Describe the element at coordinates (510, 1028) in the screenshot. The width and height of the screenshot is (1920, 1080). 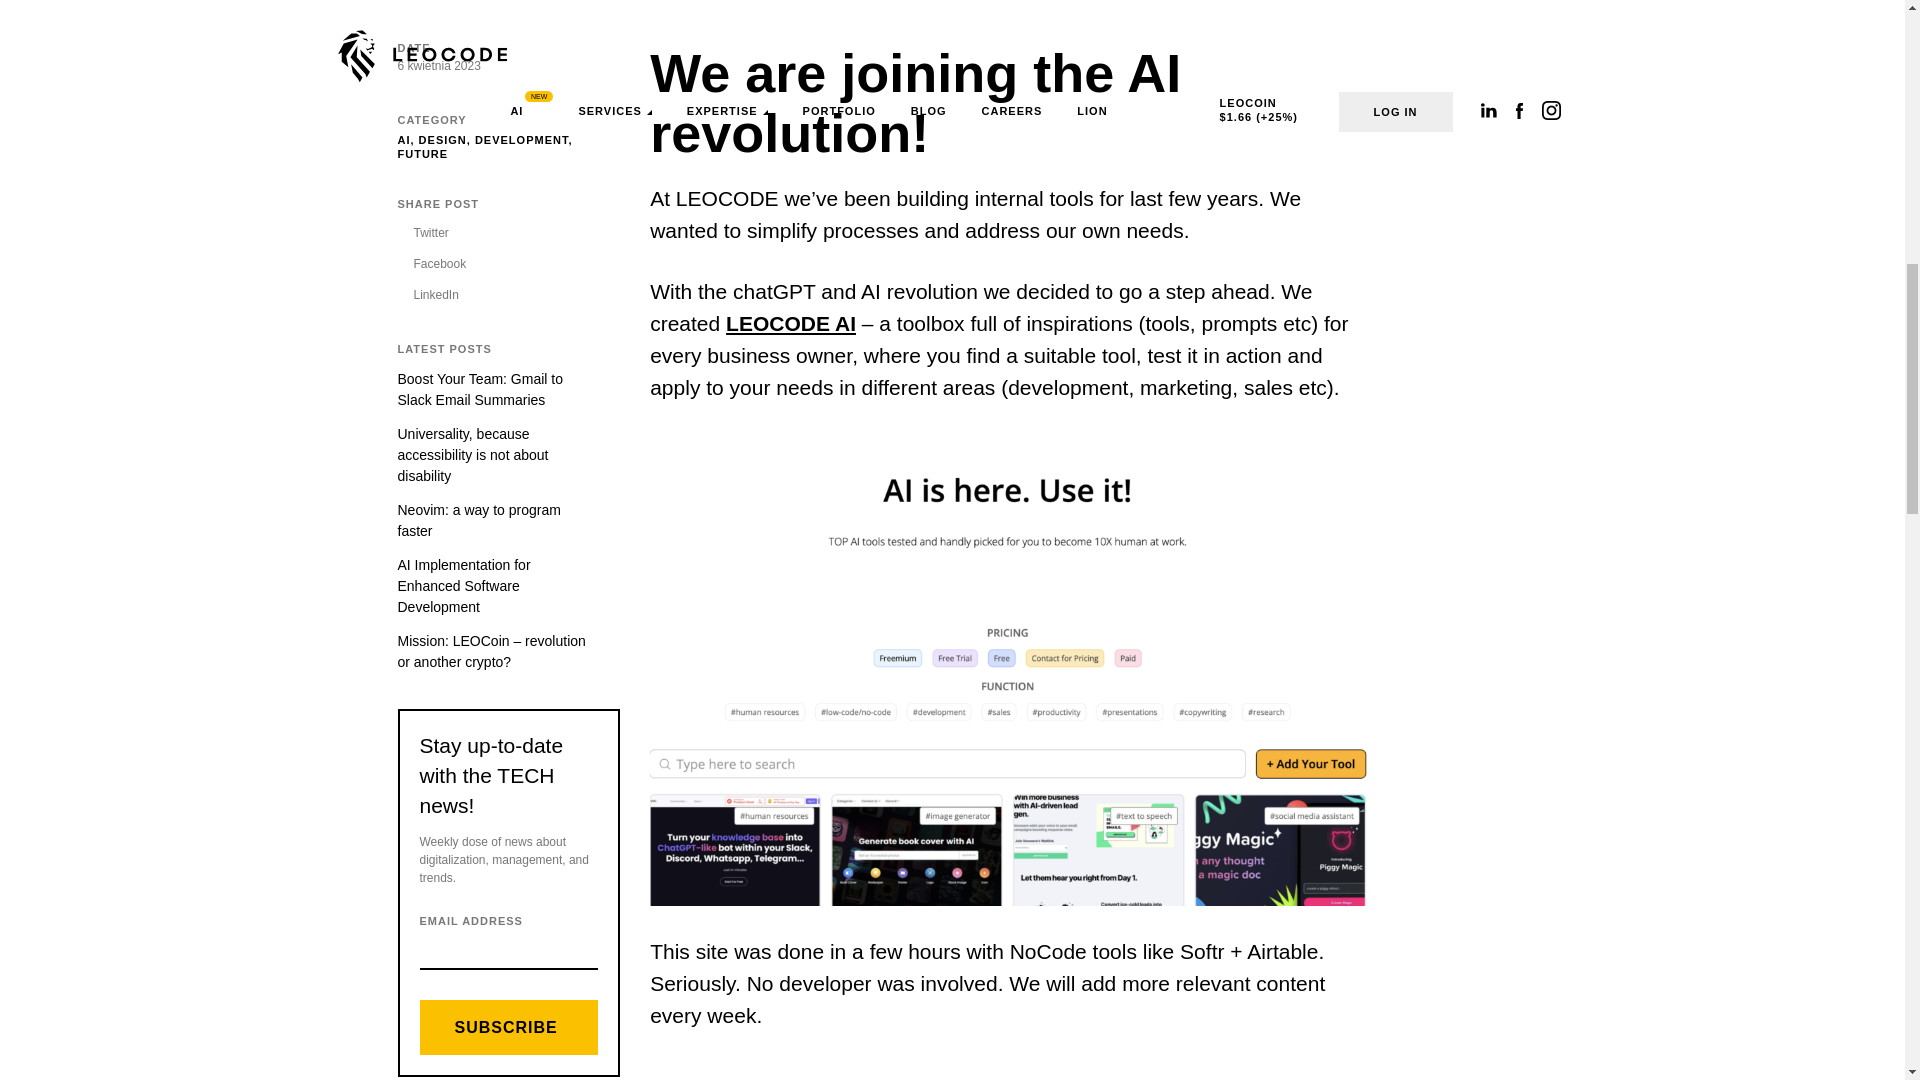
I see `Subscribe ` at that location.